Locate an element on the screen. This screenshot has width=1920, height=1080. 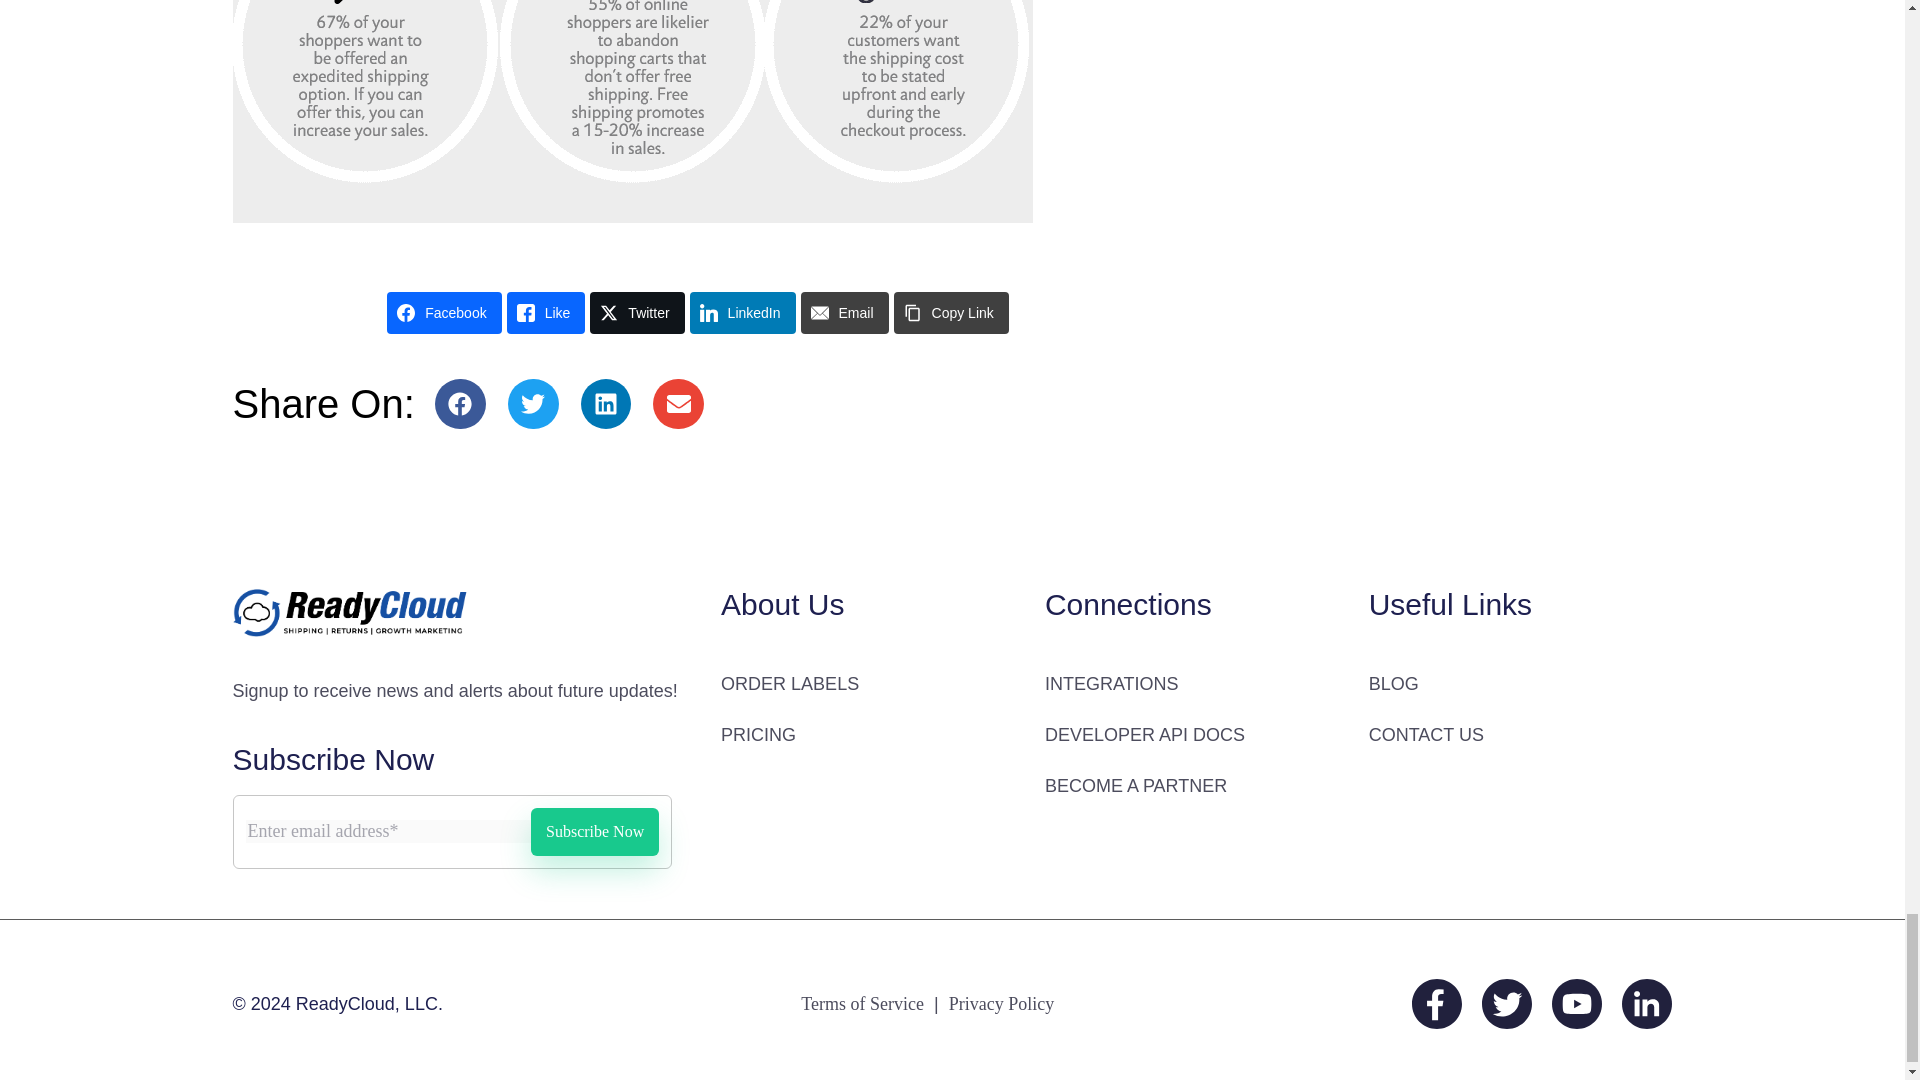
Share on Like is located at coordinates (546, 312).